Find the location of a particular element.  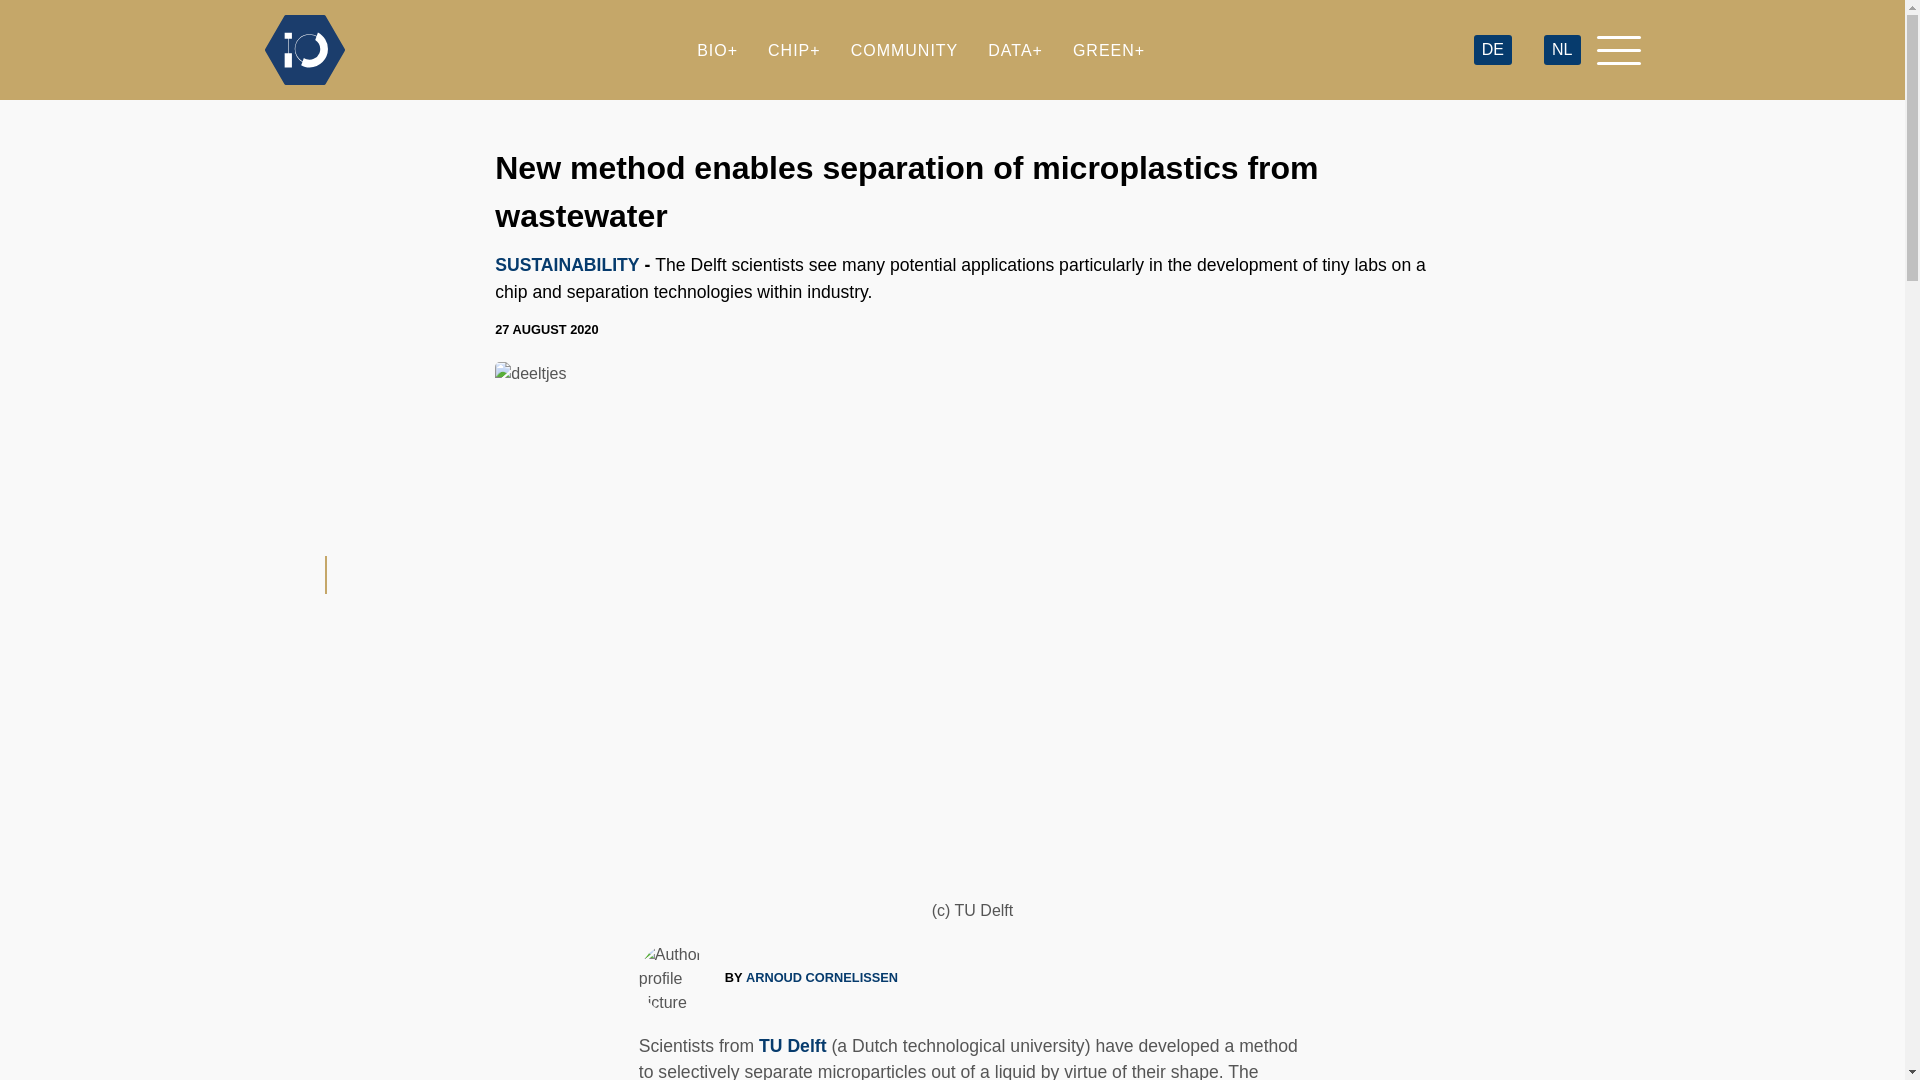

COMMUNITY is located at coordinates (904, 50).